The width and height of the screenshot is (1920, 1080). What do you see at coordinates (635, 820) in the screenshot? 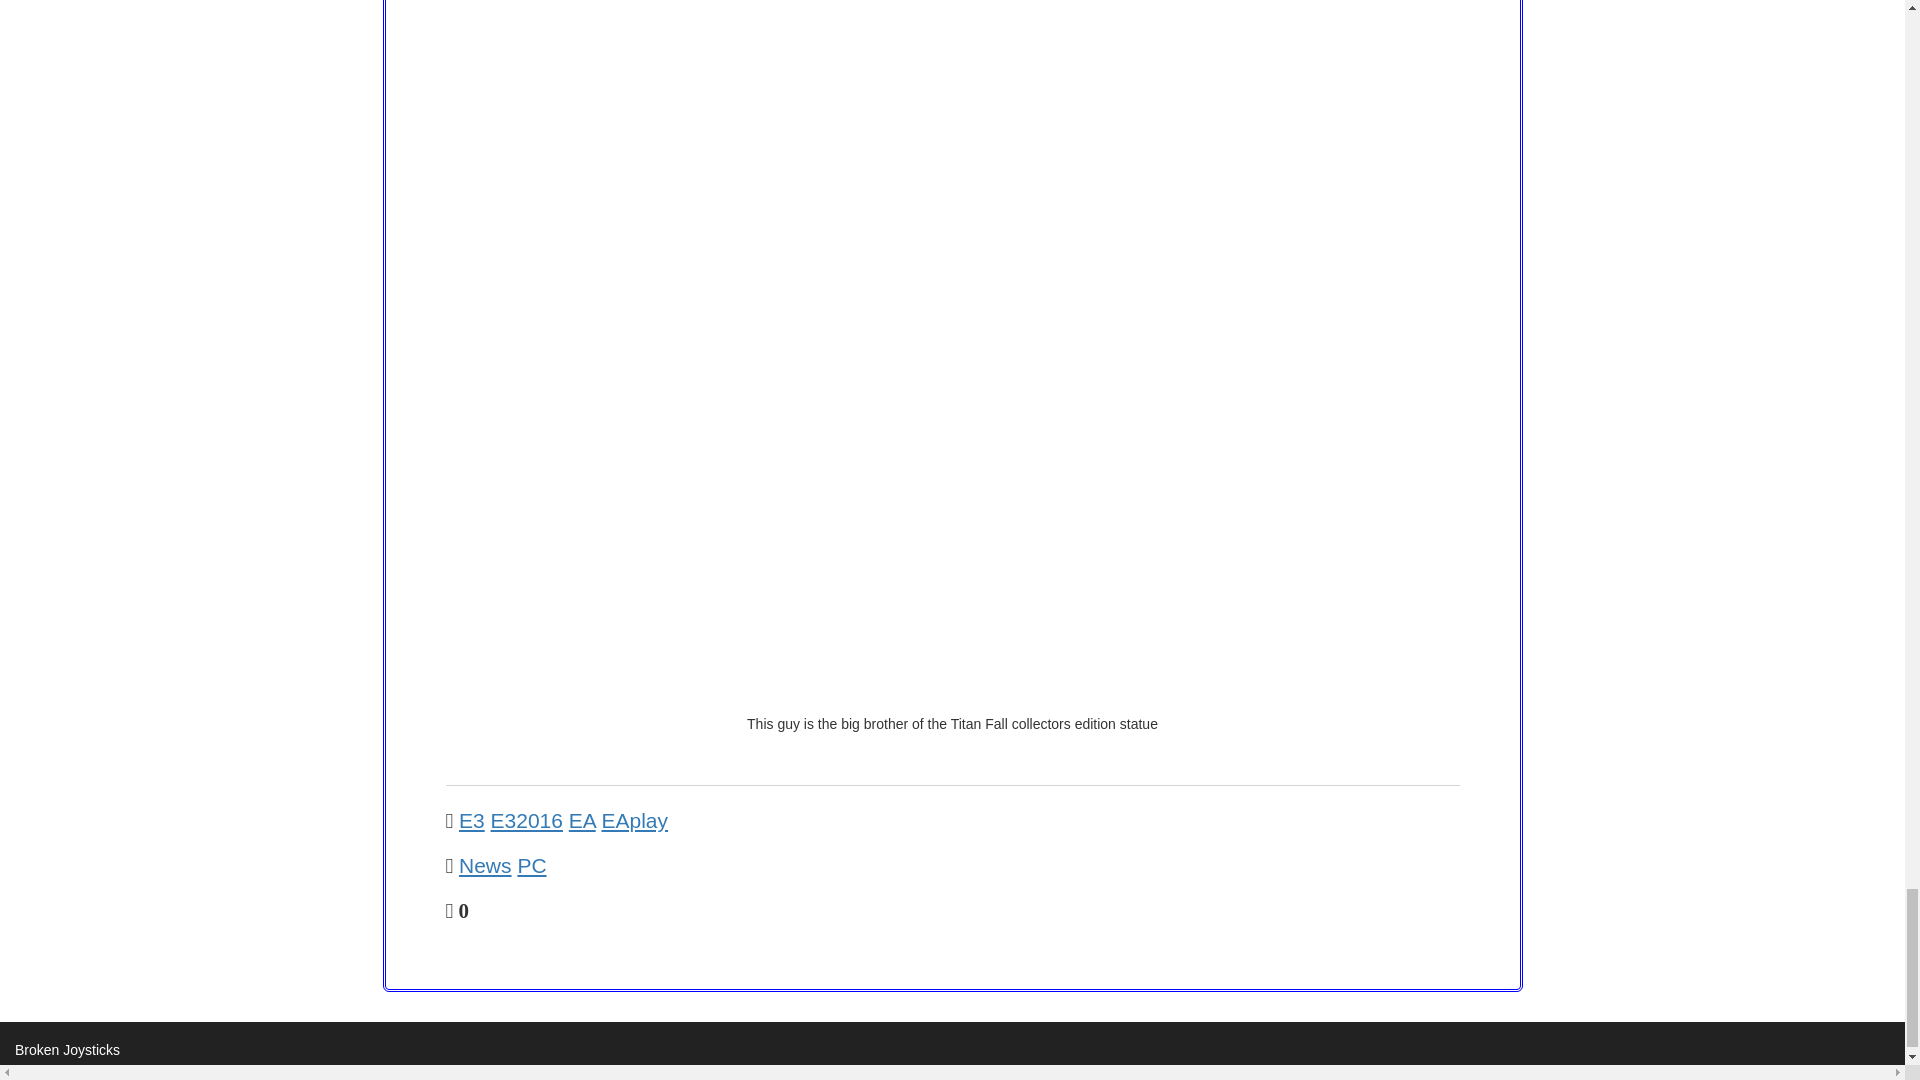
I see `EAplay` at bounding box center [635, 820].